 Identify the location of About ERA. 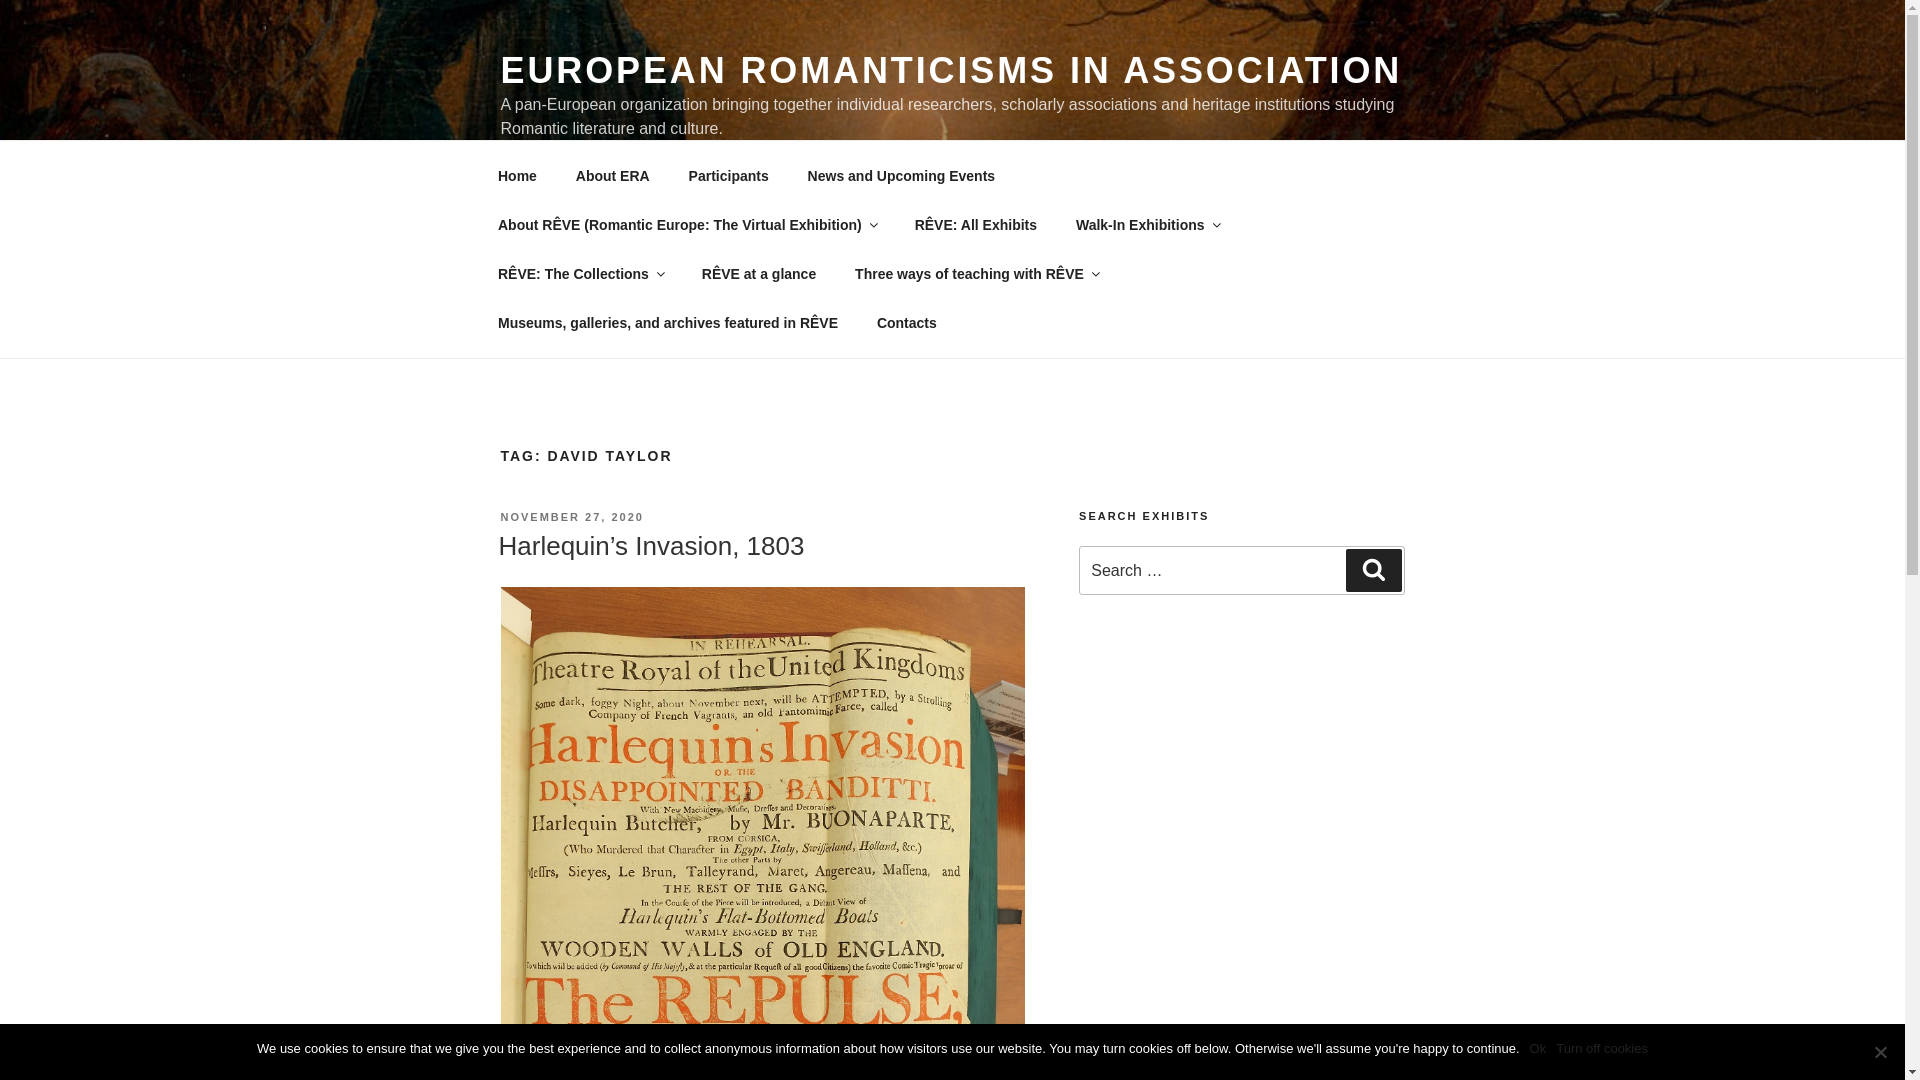
(612, 176).